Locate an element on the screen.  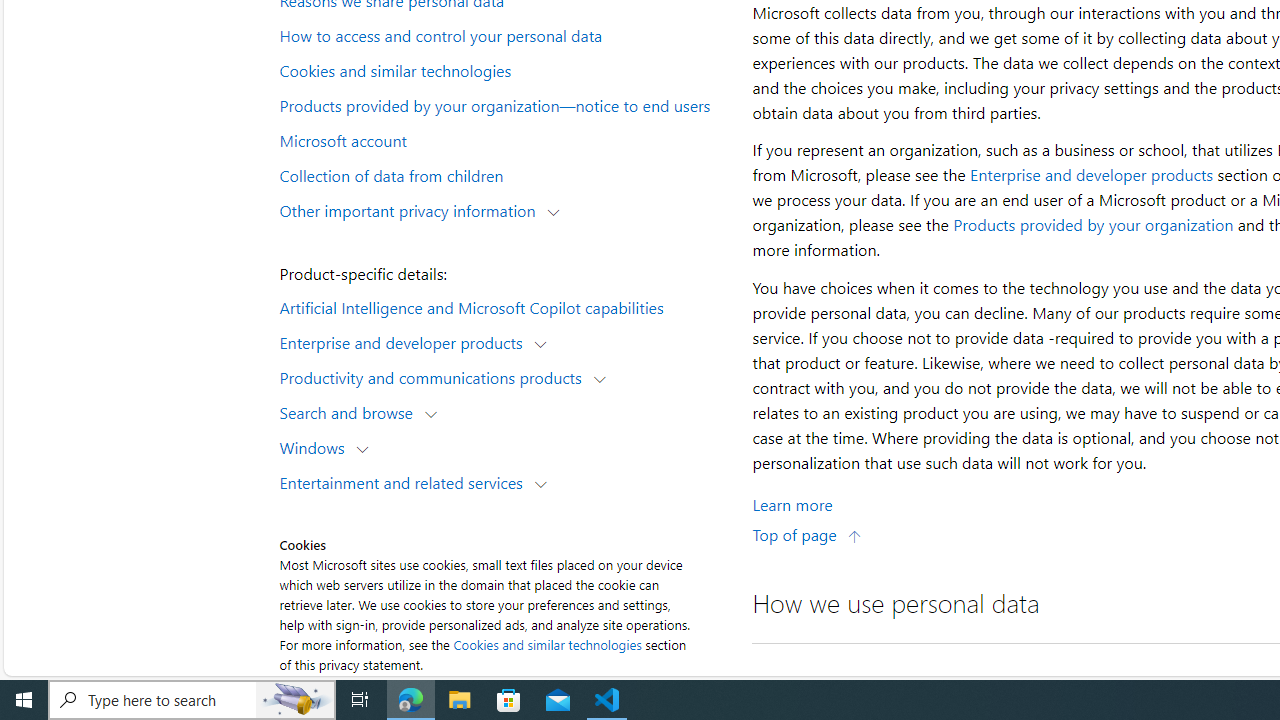
How to access and control your personal data is located at coordinates (504, 35).